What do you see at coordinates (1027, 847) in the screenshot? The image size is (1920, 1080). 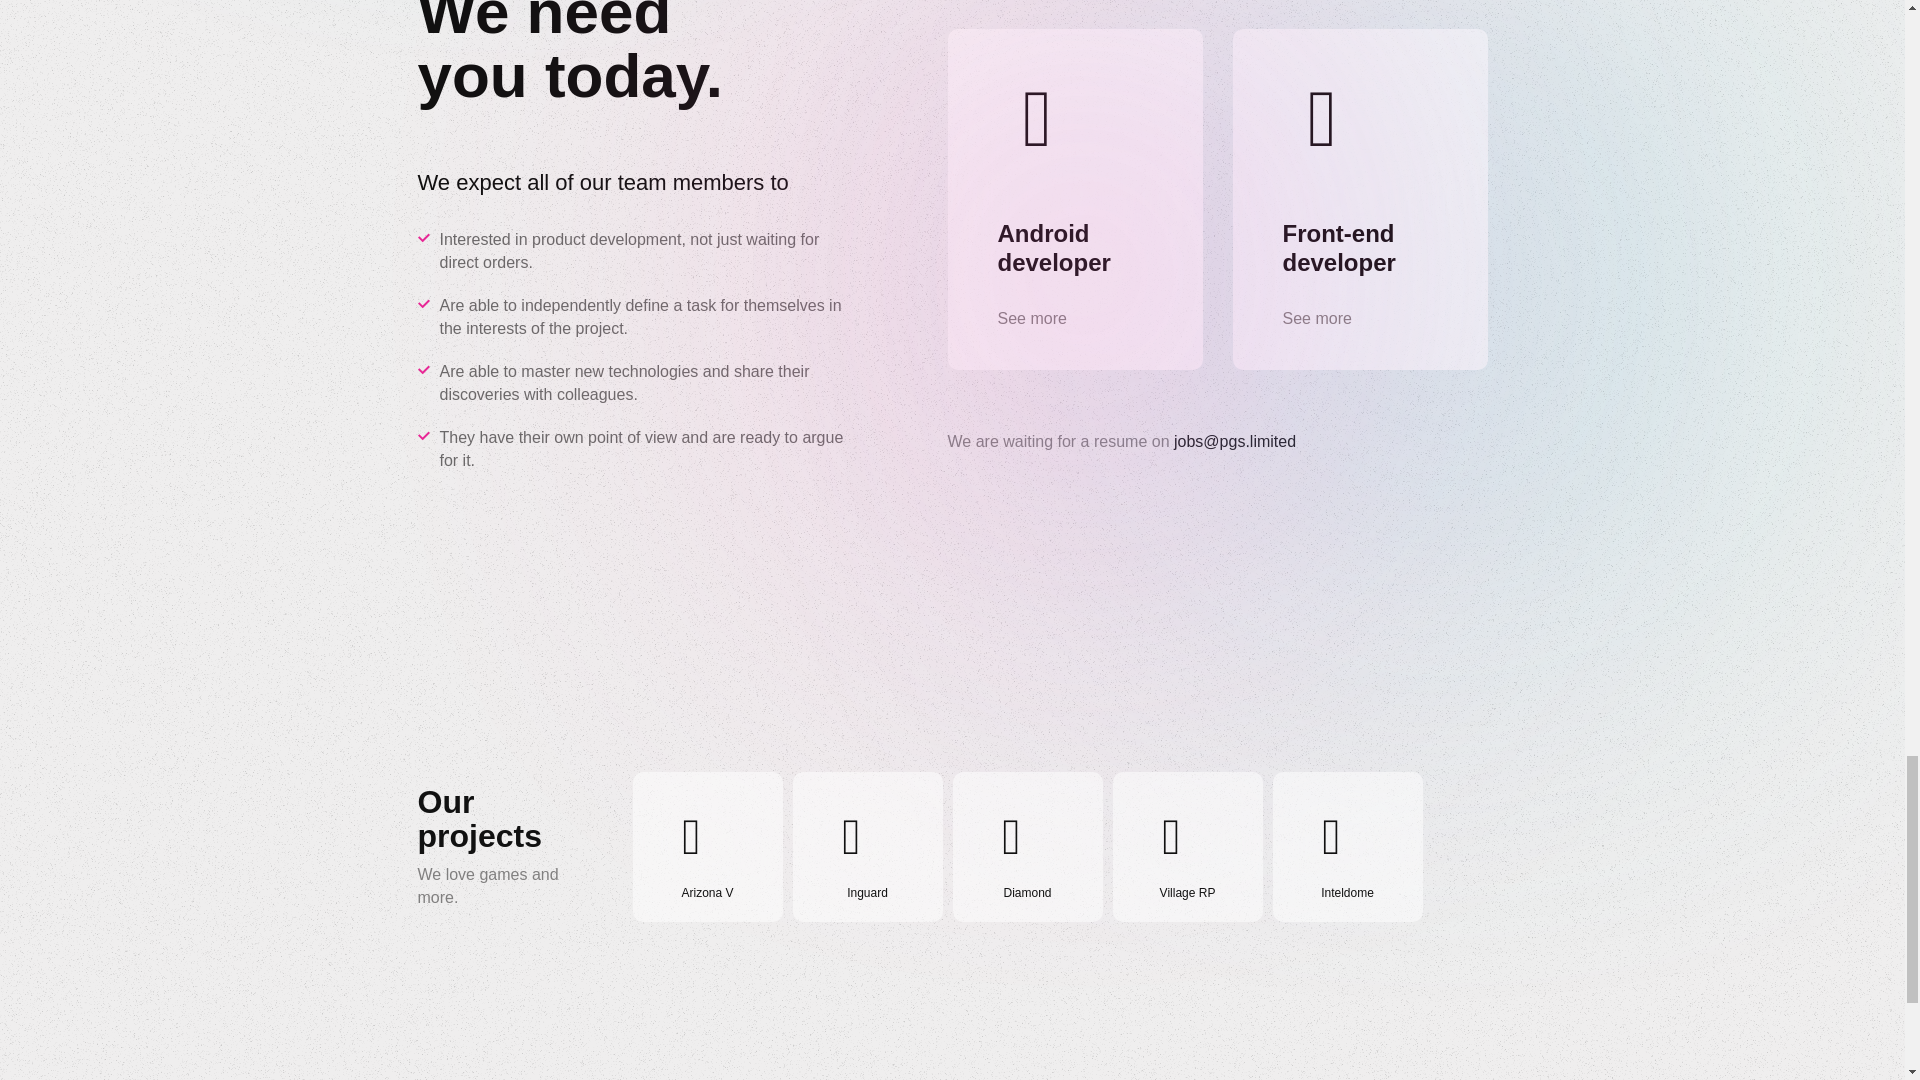 I see `Diamond` at bounding box center [1027, 847].